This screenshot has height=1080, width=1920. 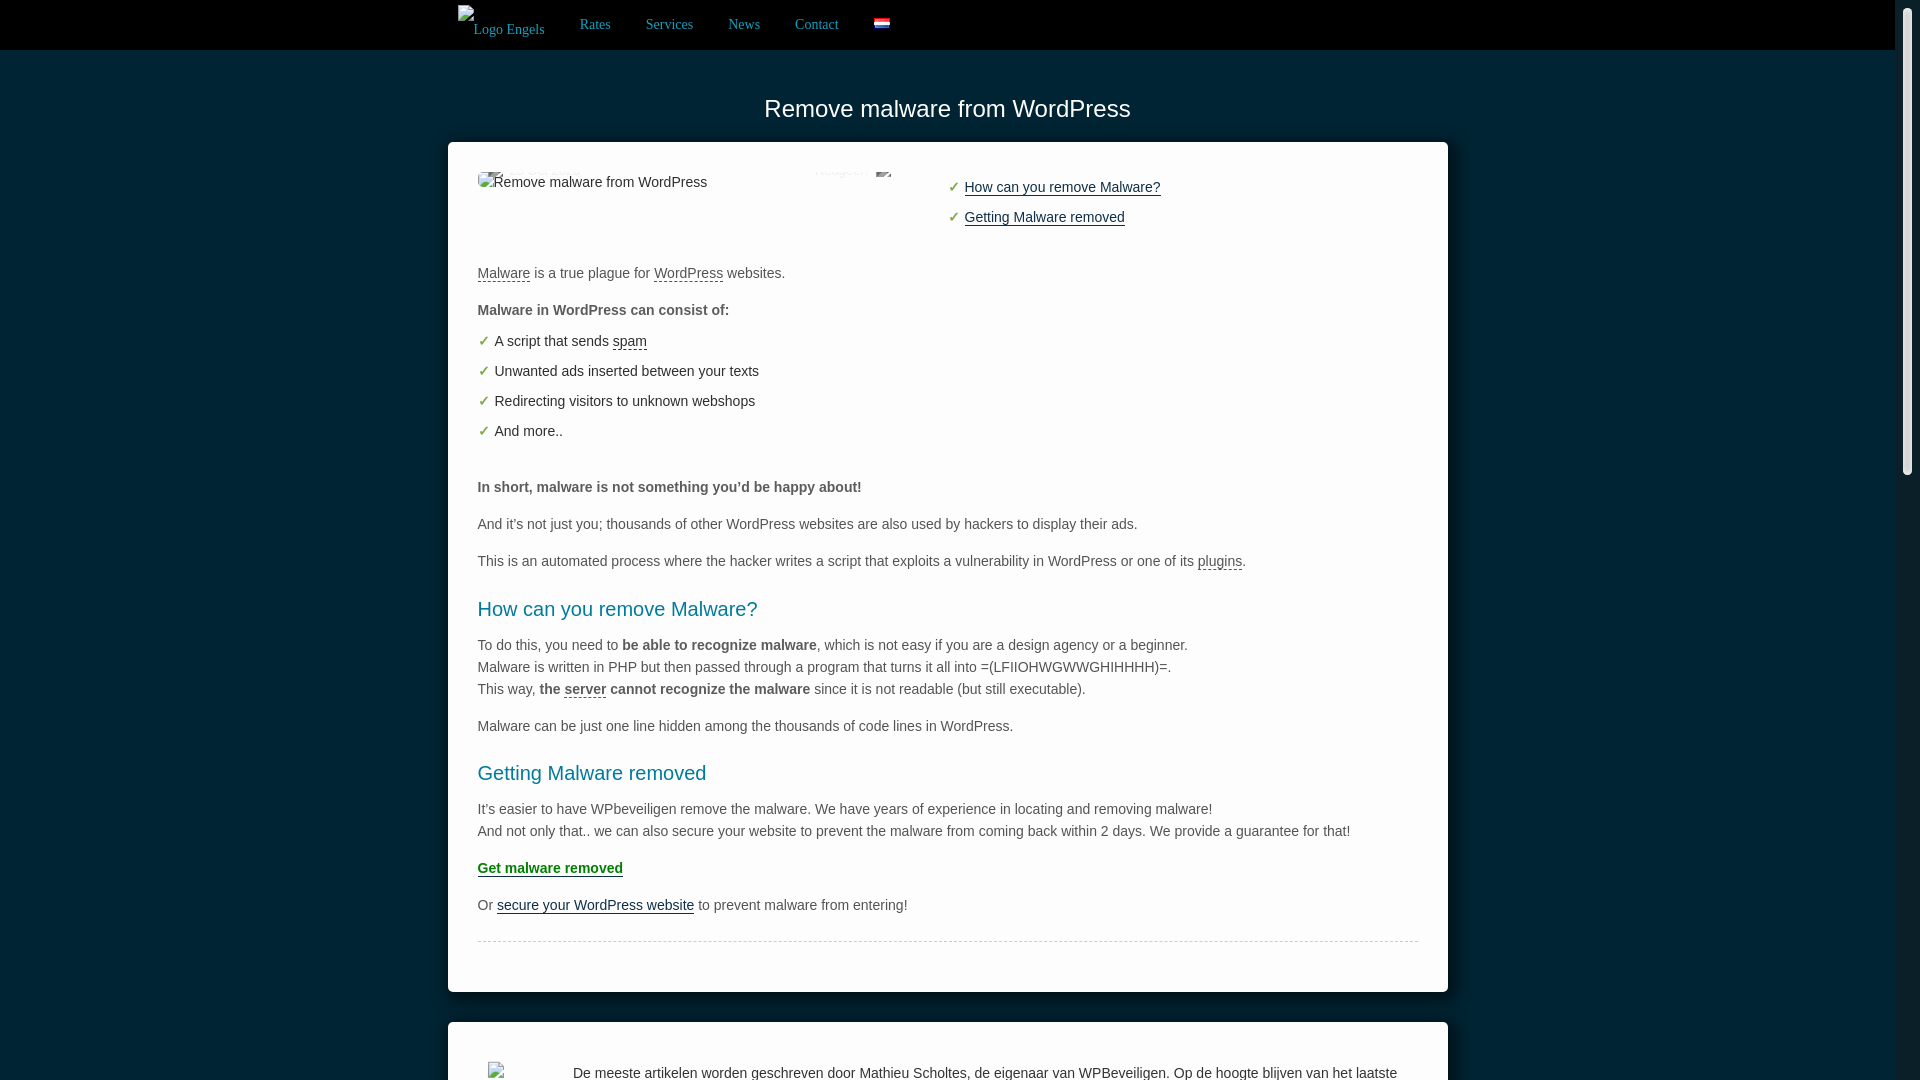 I want to click on Services, so click(x=668, y=24).